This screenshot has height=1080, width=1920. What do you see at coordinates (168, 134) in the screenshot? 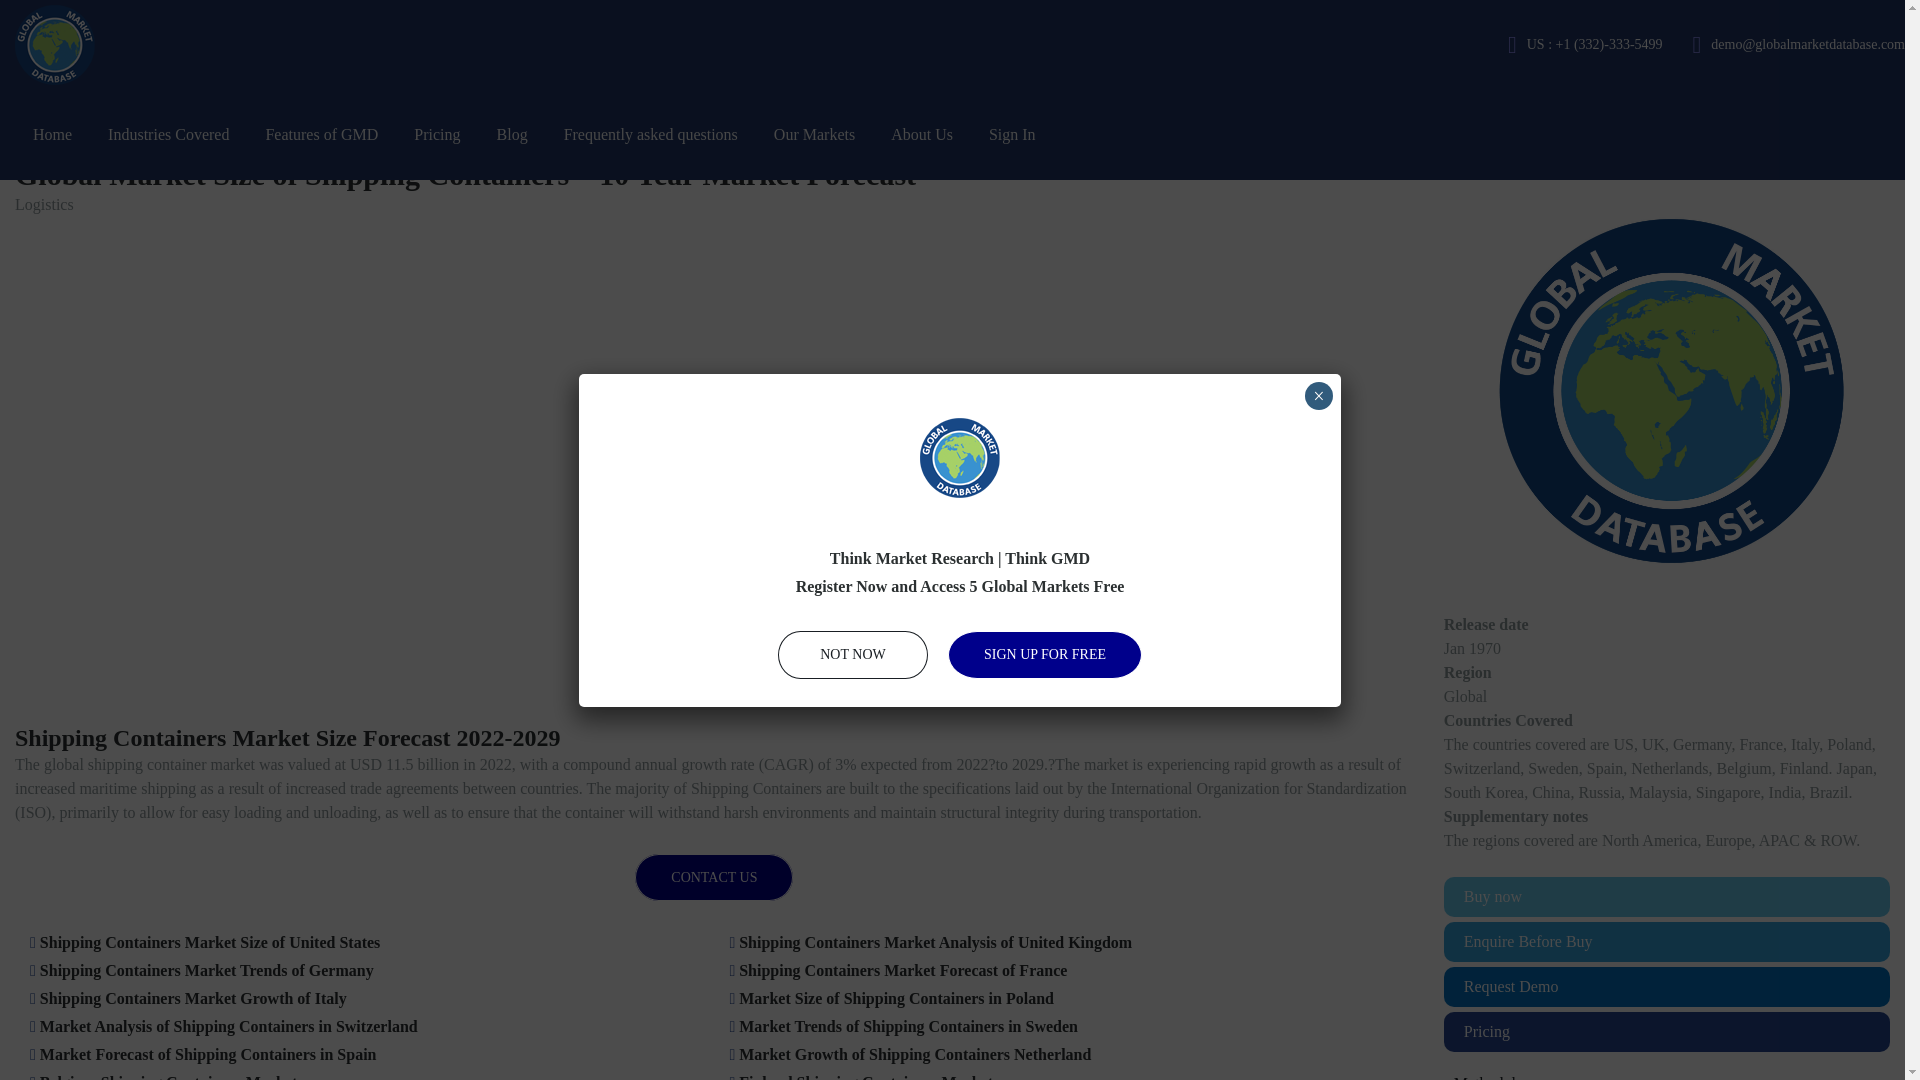
I see `Industries Covered` at bounding box center [168, 134].